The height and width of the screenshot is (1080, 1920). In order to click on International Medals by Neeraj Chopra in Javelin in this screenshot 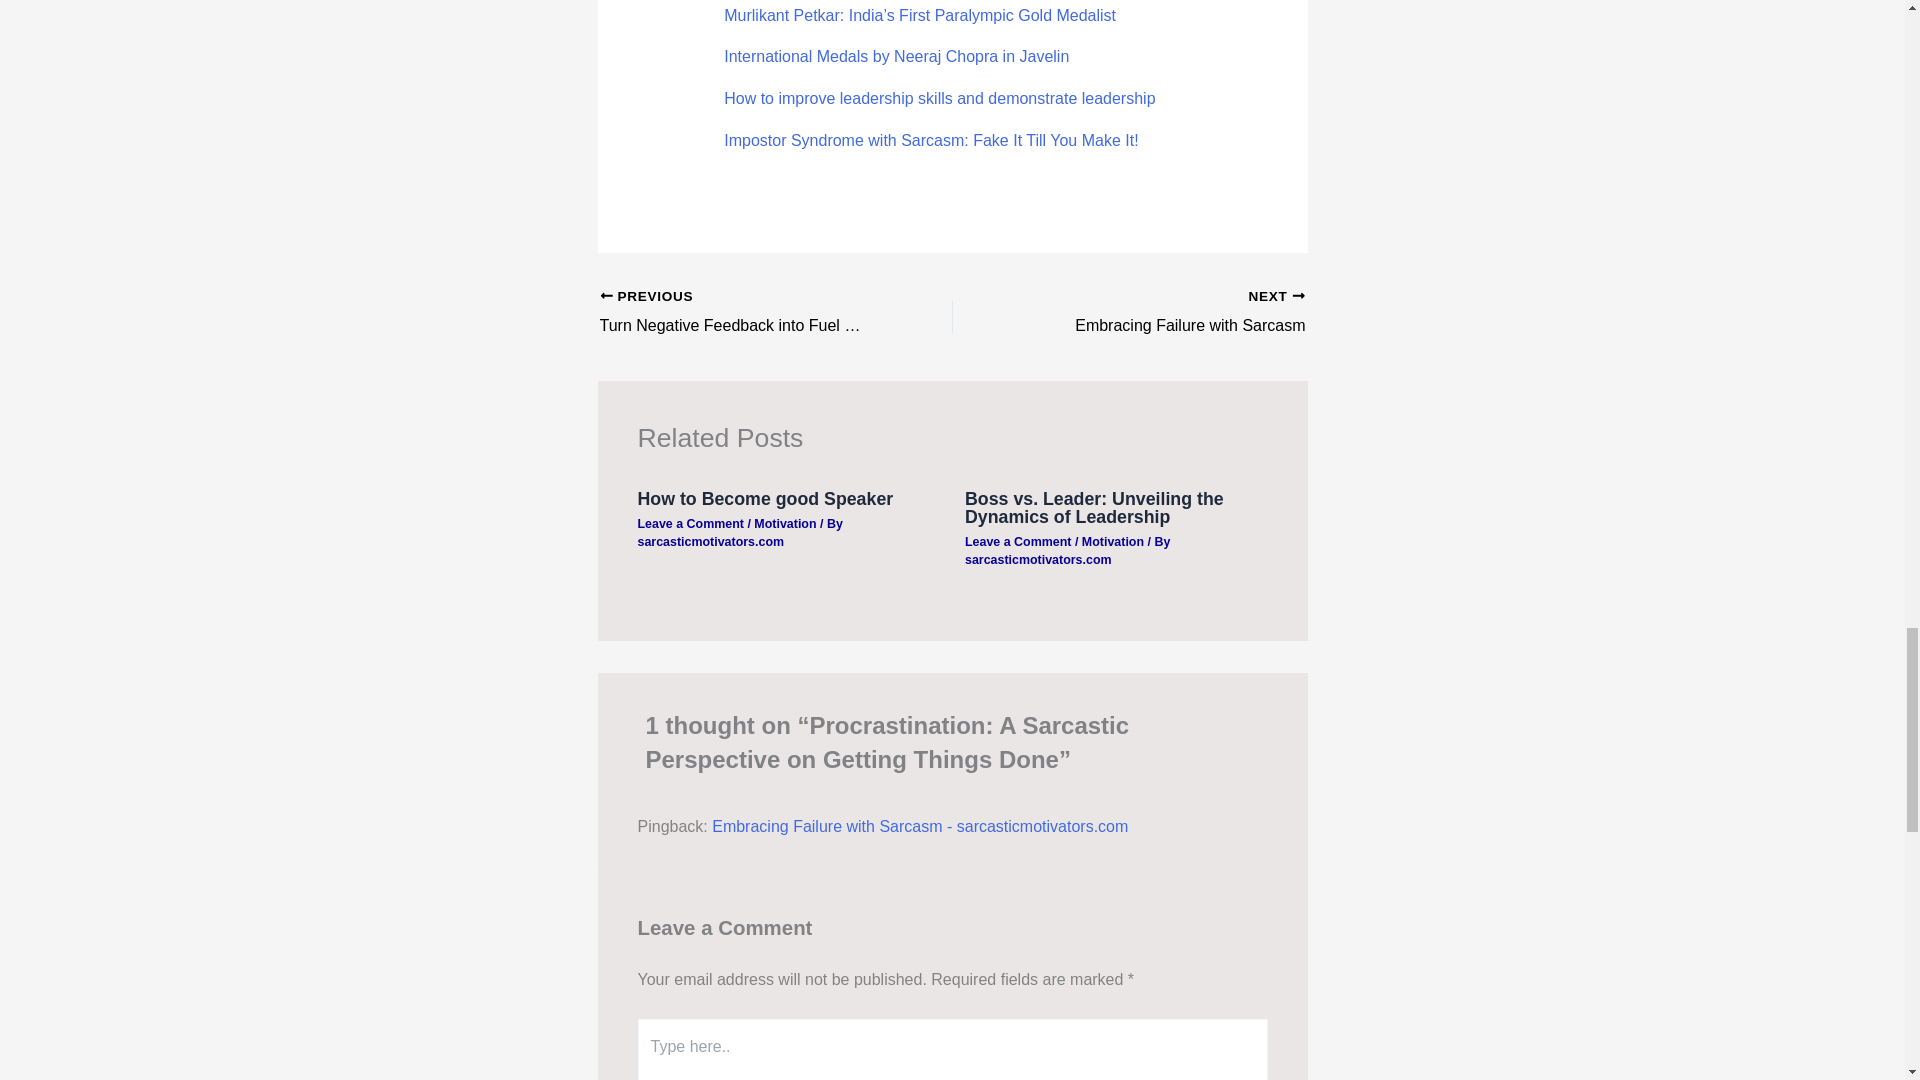, I will do `click(896, 56)`.